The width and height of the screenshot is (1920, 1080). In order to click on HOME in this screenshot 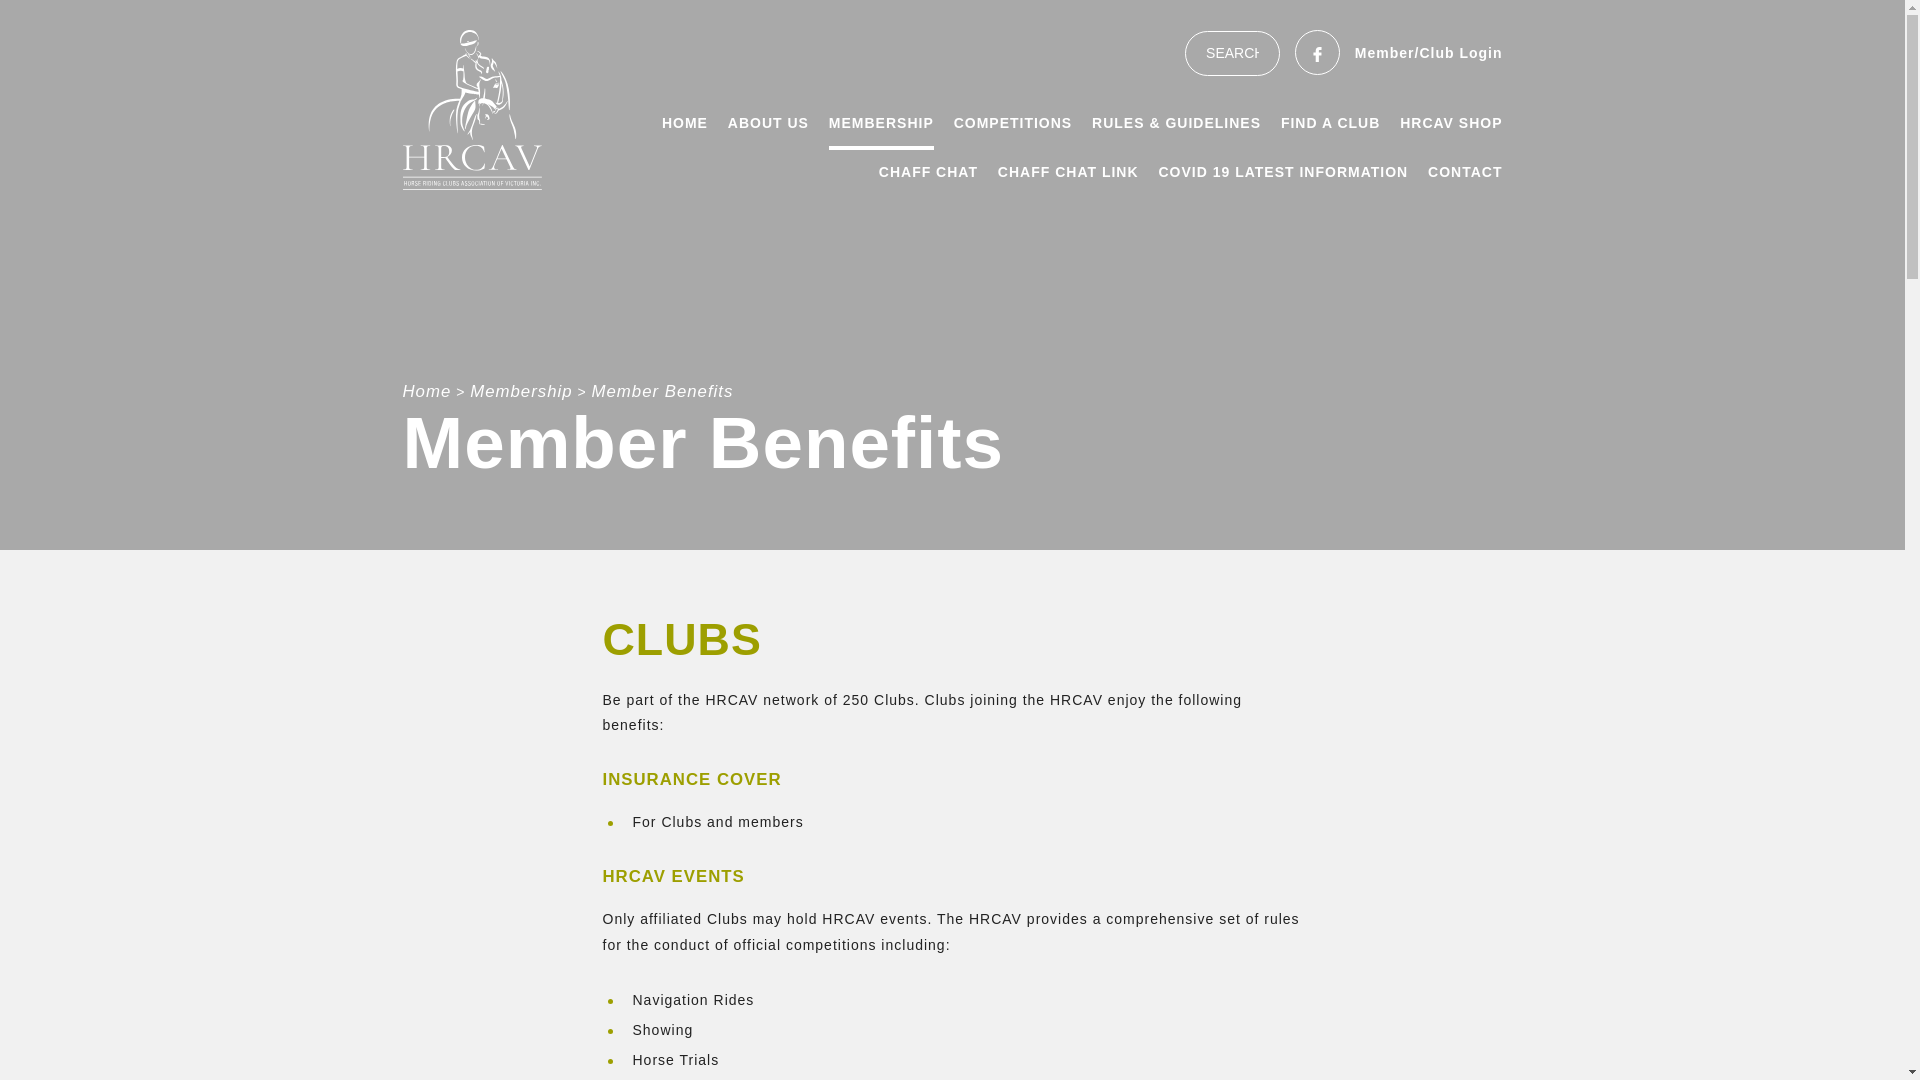, I will do `click(685, 124)`.